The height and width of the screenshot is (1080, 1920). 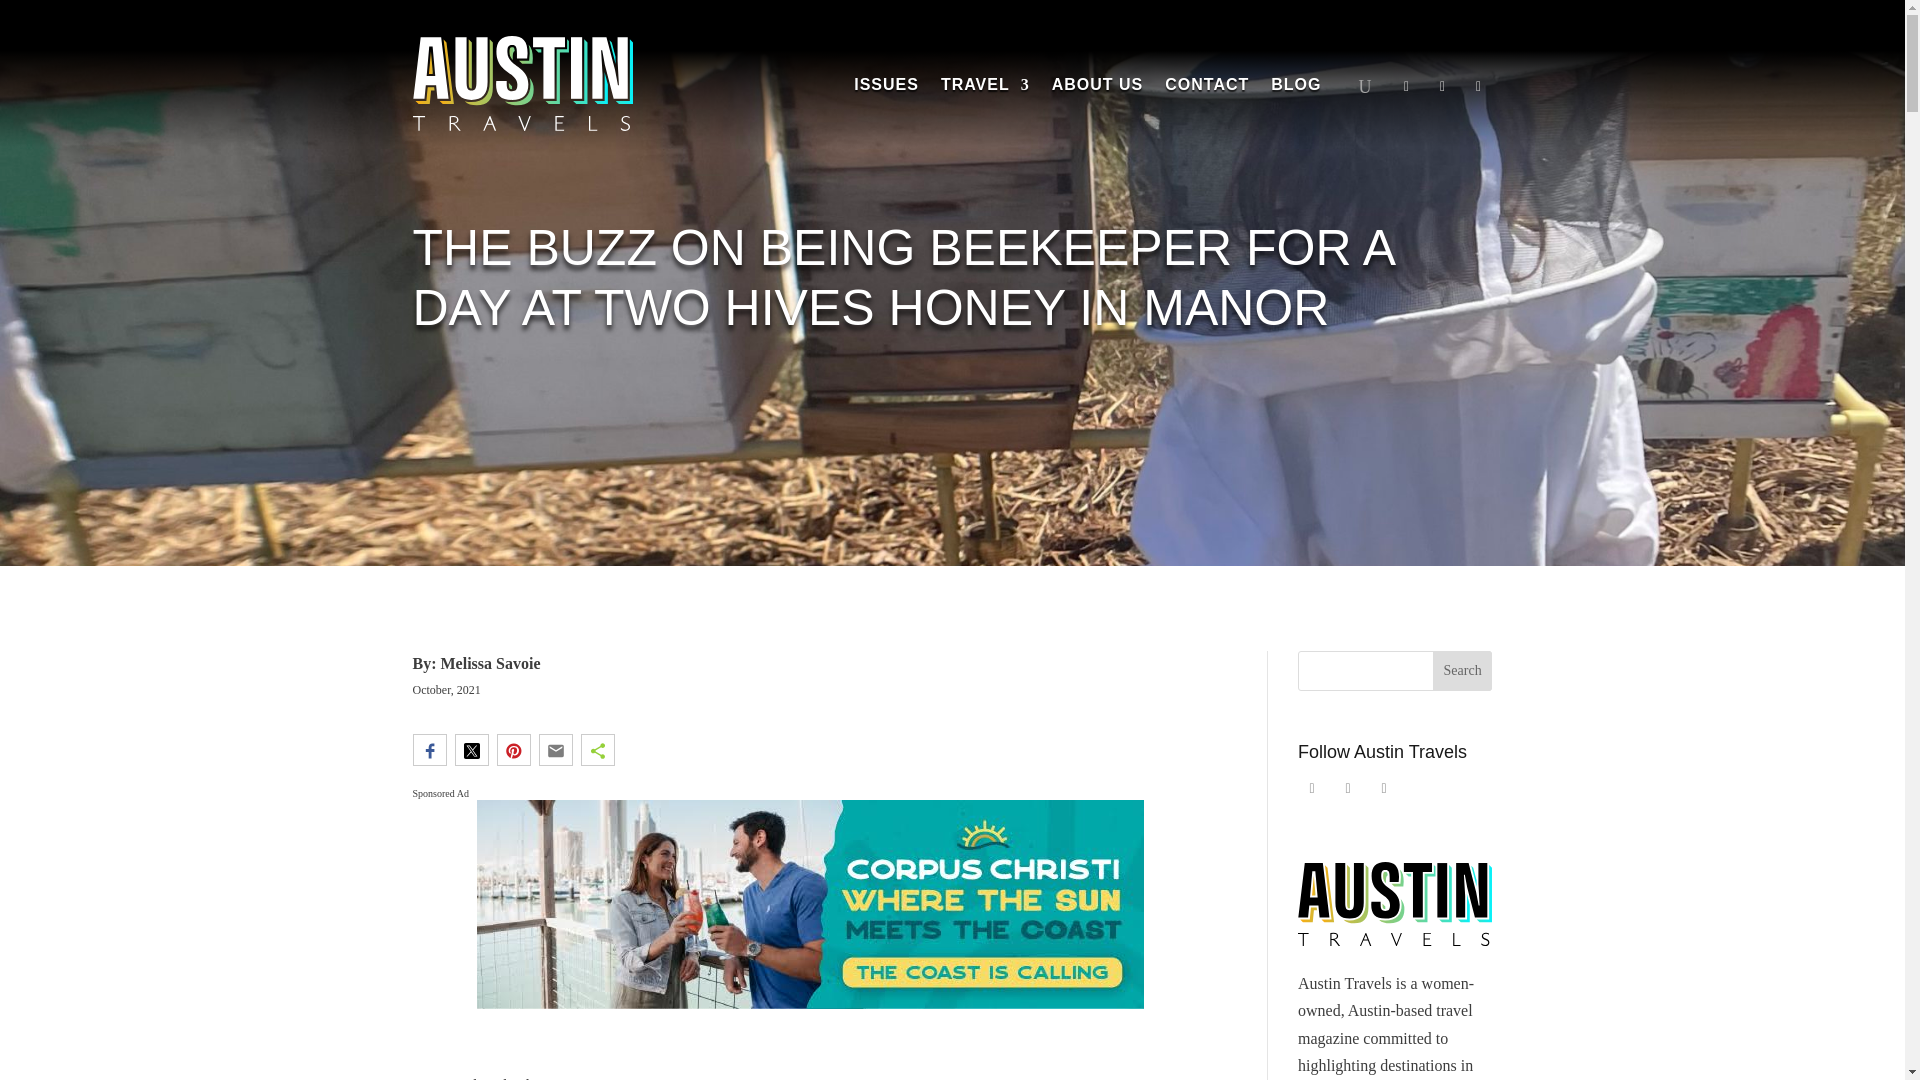 What do you see at coordinates (522, 82) in the screenshot?
I see `austin-travels-dark` at bounding box center [522, 82].